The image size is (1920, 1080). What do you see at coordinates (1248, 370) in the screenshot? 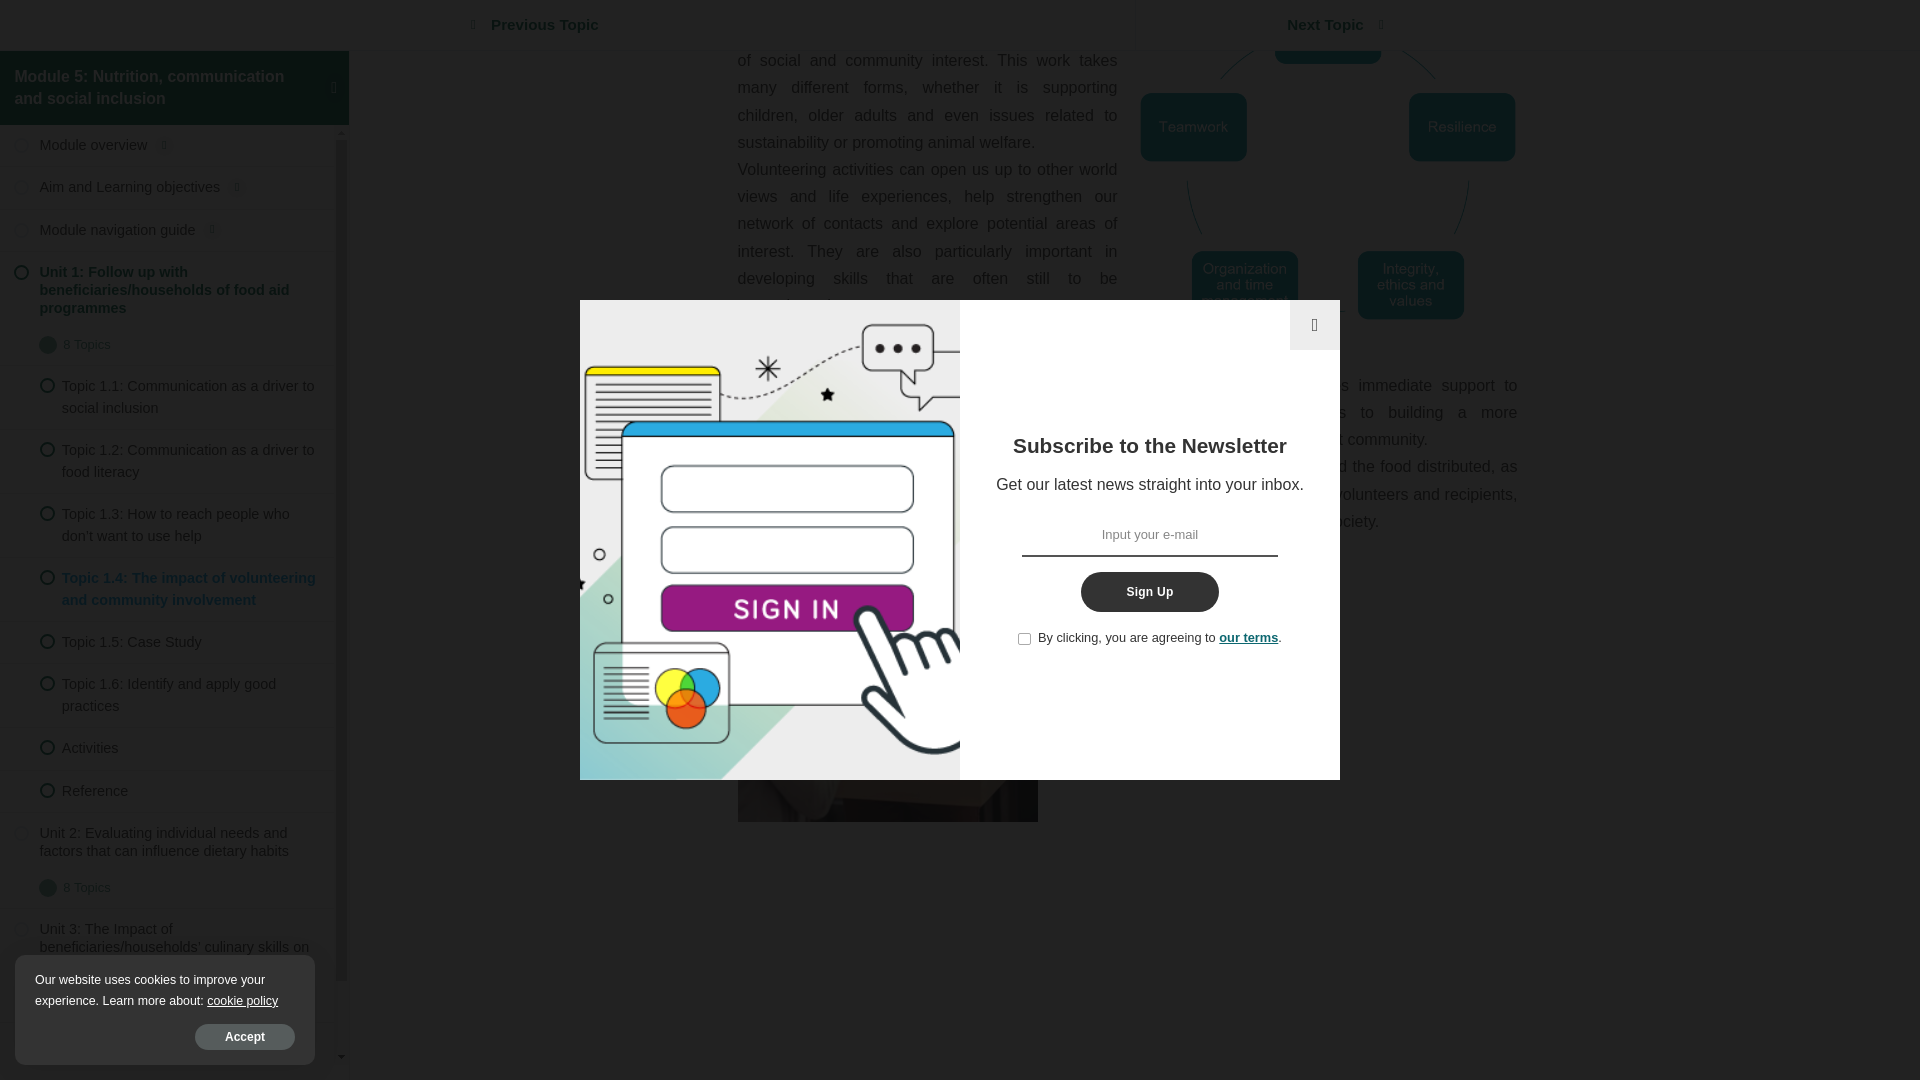
I see `our terms` at bounding box center [1248, 370].